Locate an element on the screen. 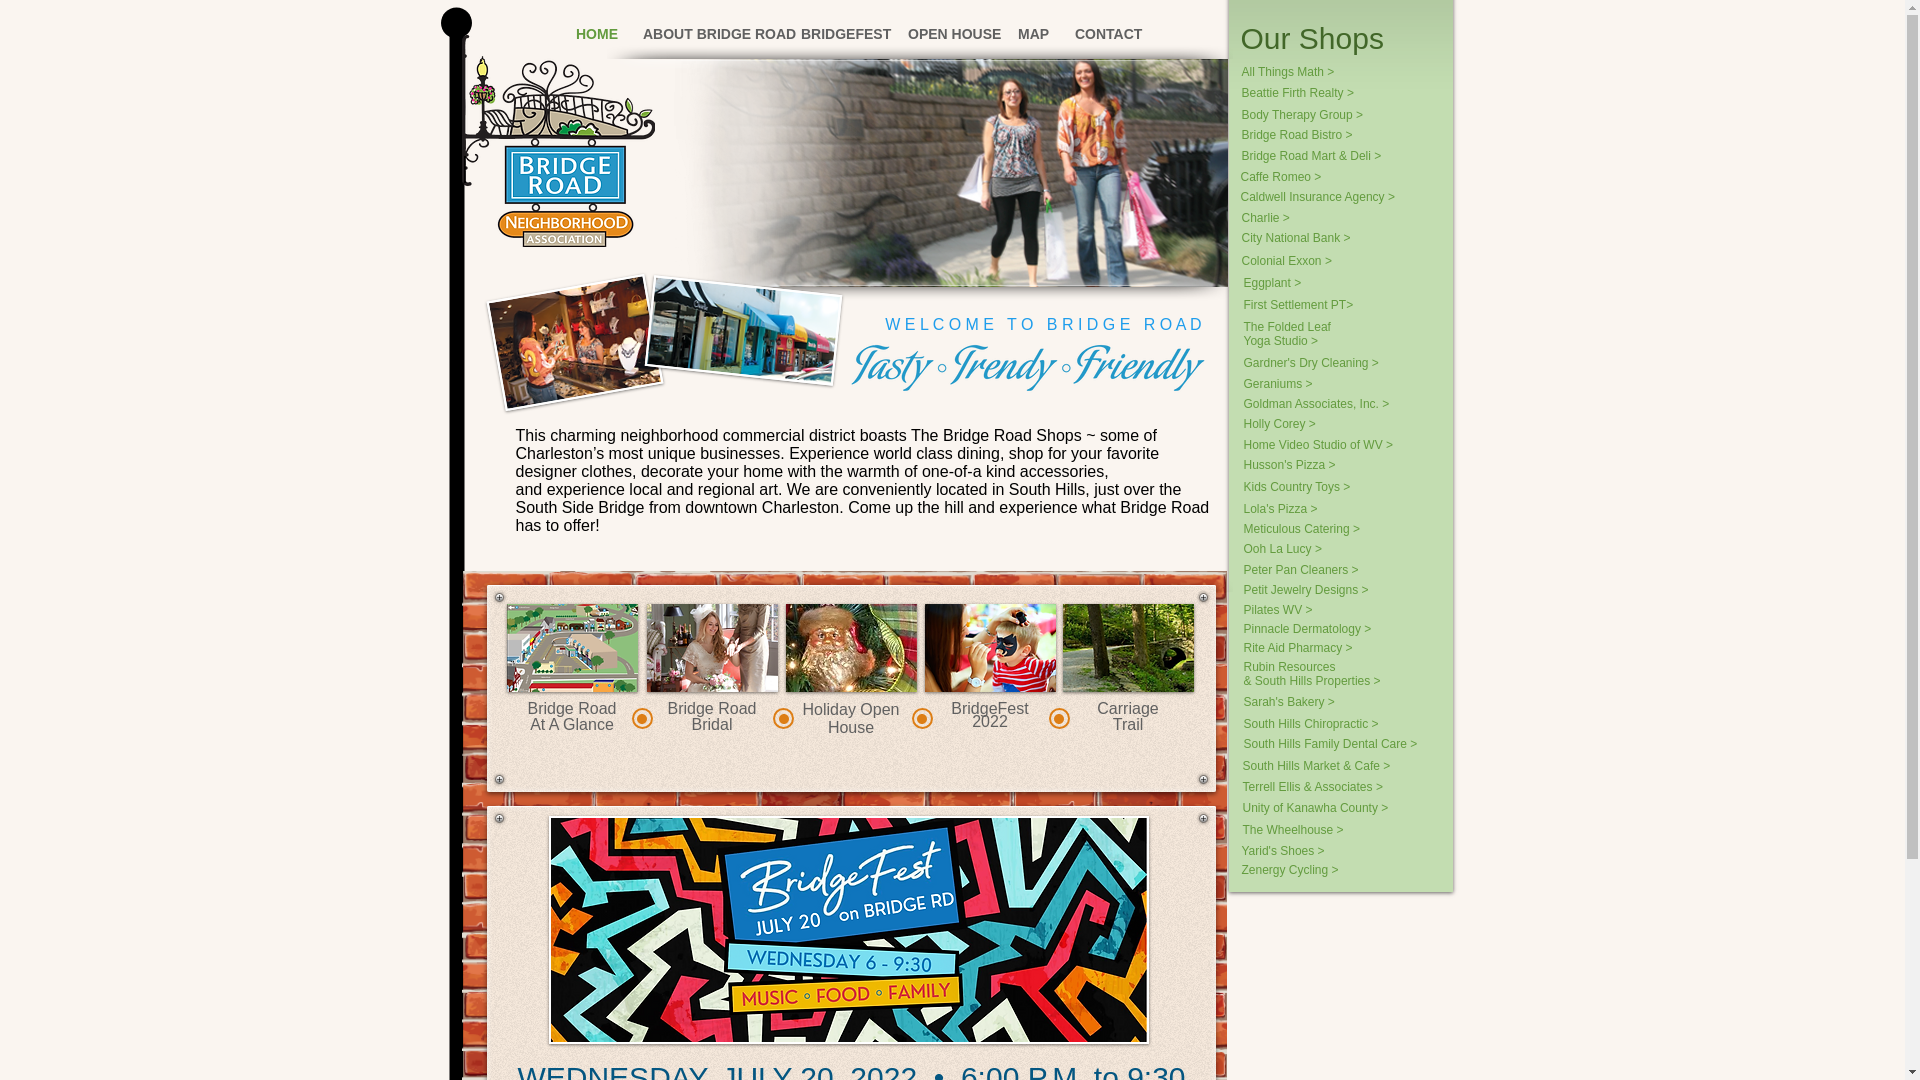  Bridge Road is located at coordinates (572, 708).